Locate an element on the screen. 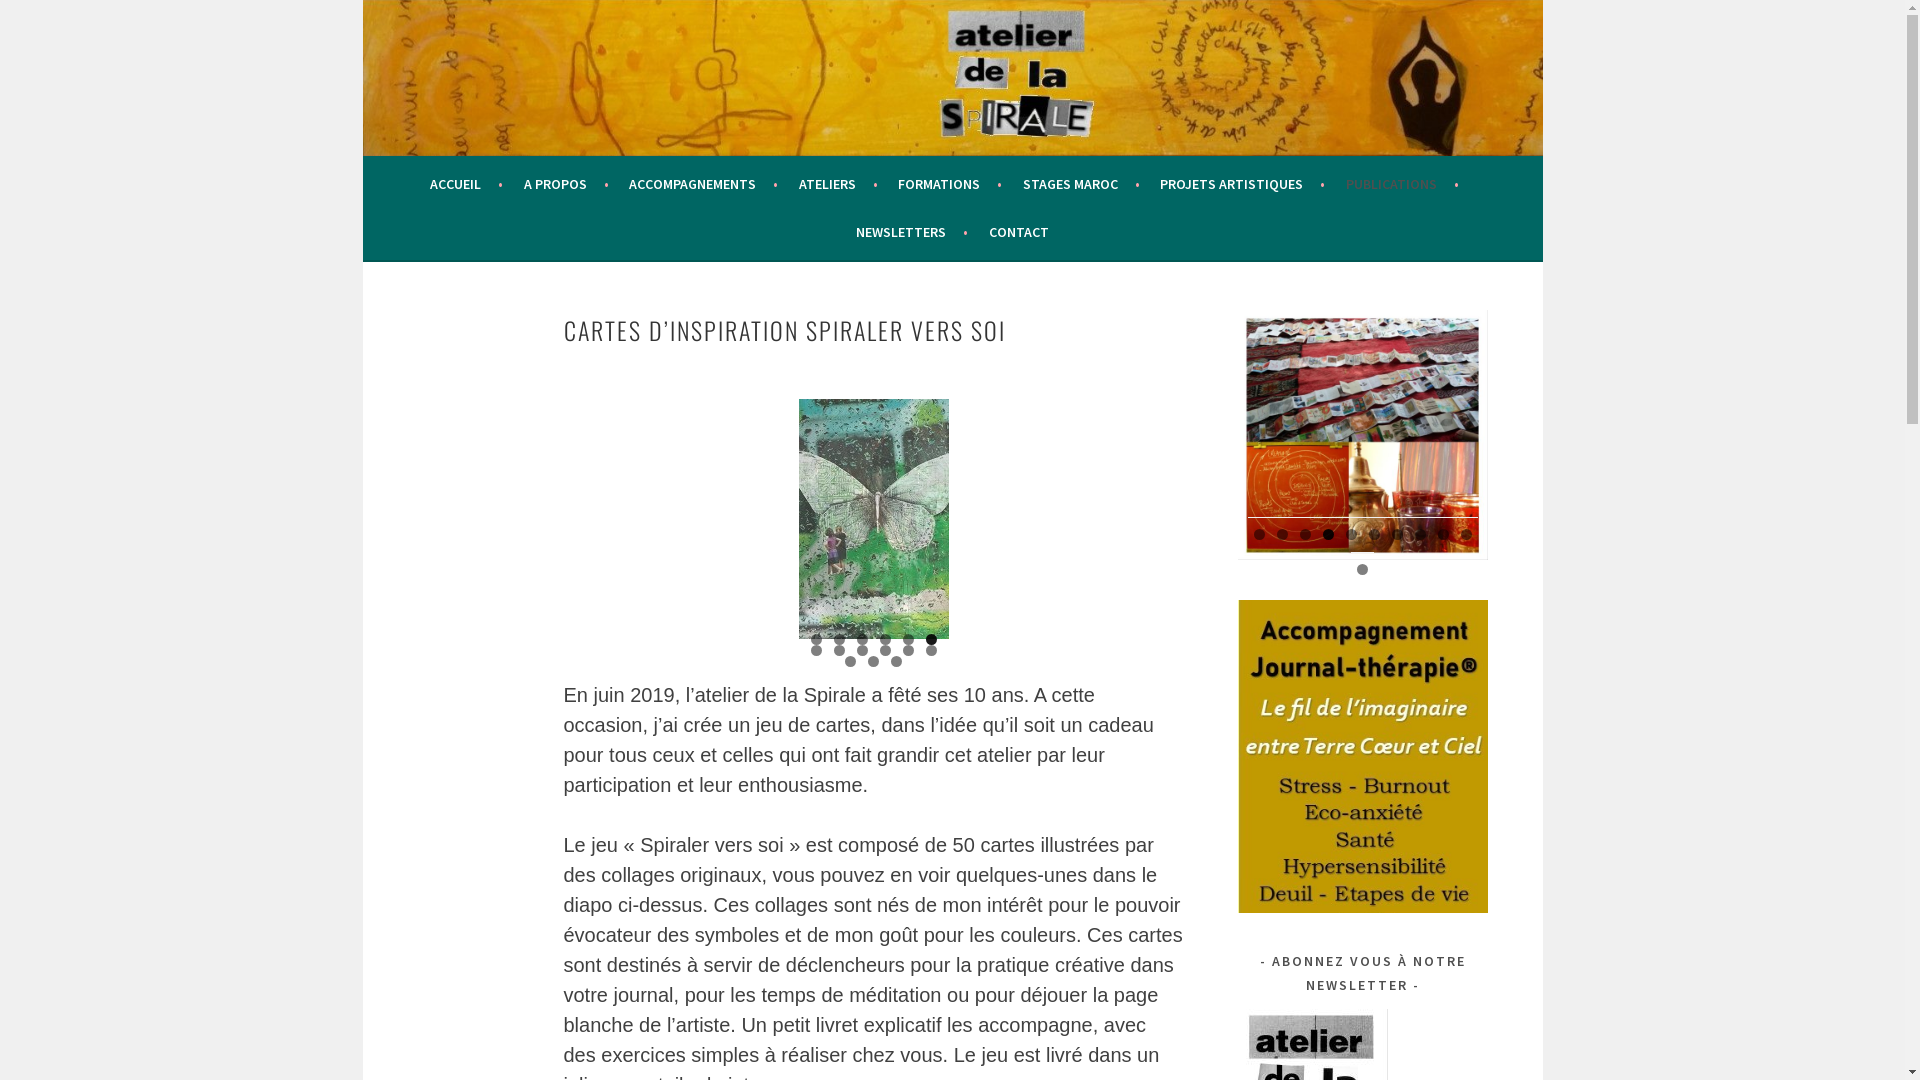  4 is located at coordinates (886, 640).